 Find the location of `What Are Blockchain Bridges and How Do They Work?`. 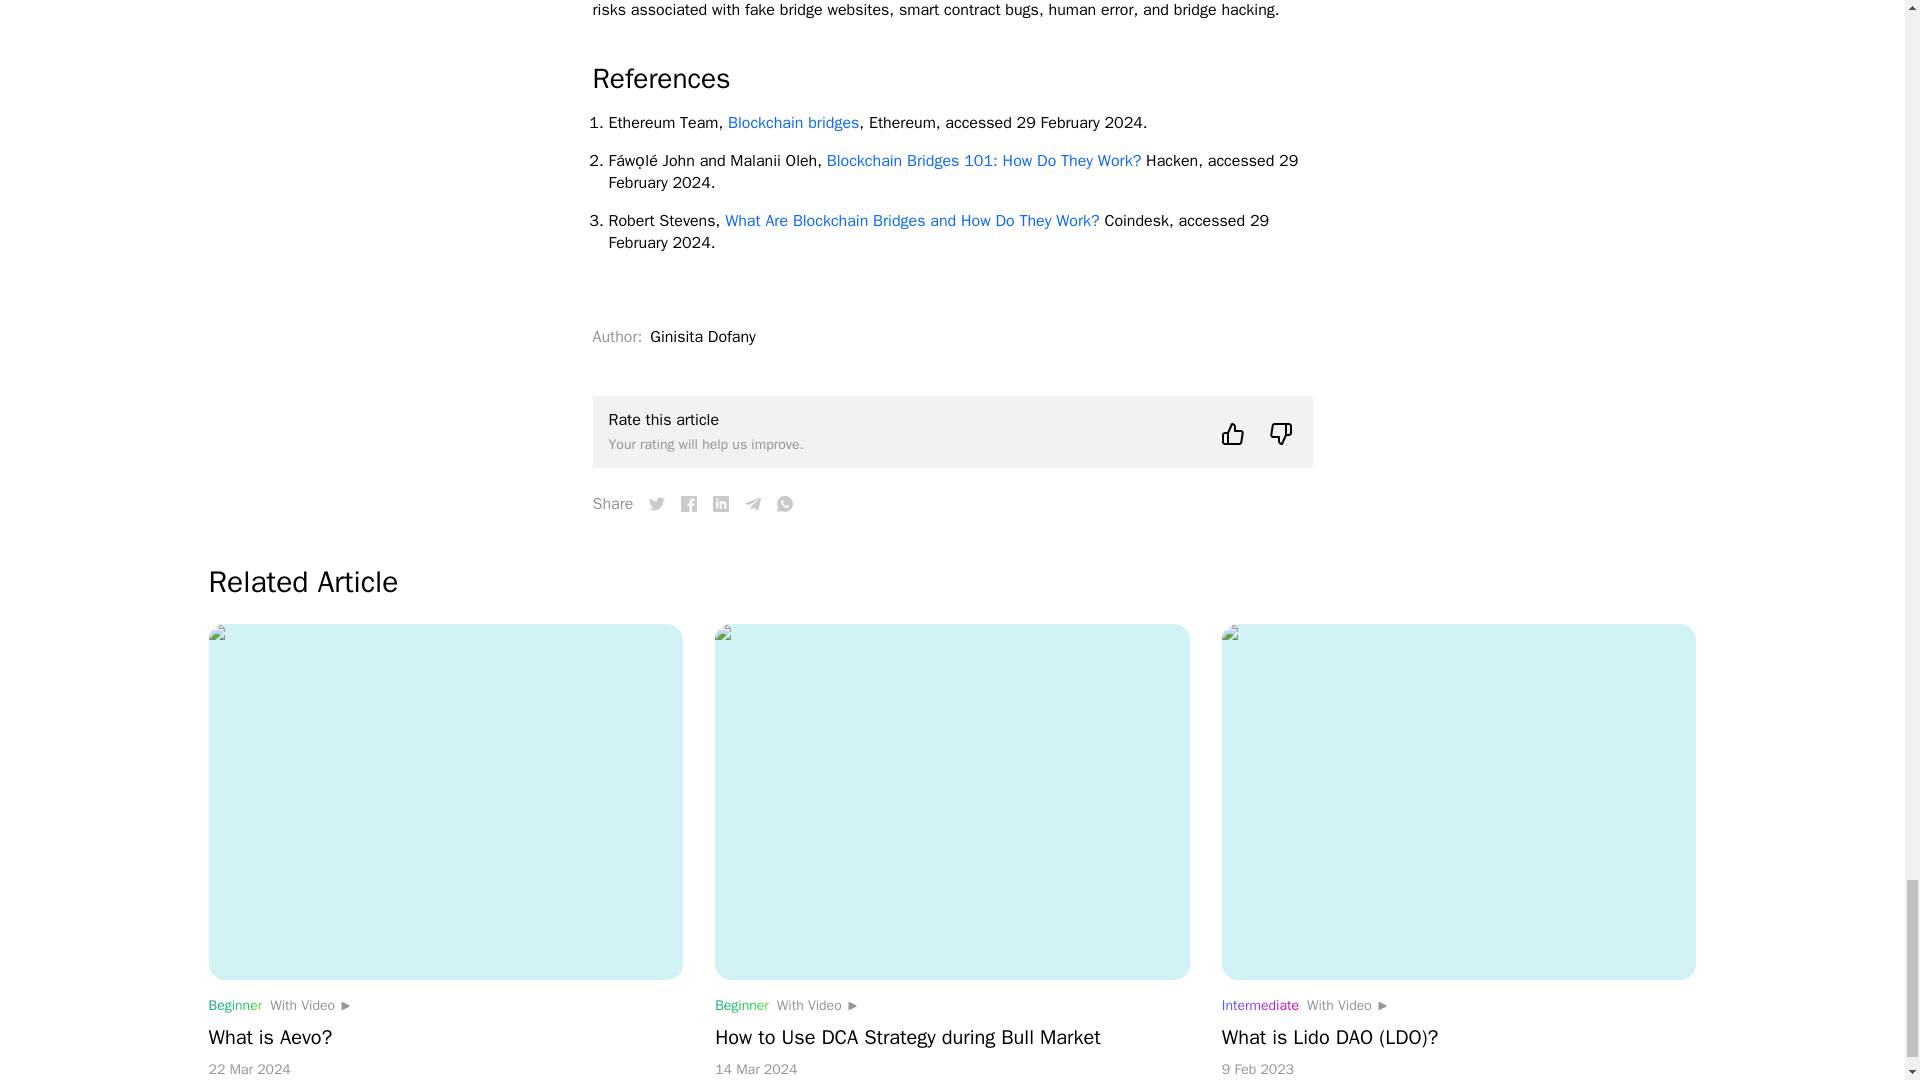

What Are Blockchain Bridges and How Do They Work? is located at coordinates (912, 220).